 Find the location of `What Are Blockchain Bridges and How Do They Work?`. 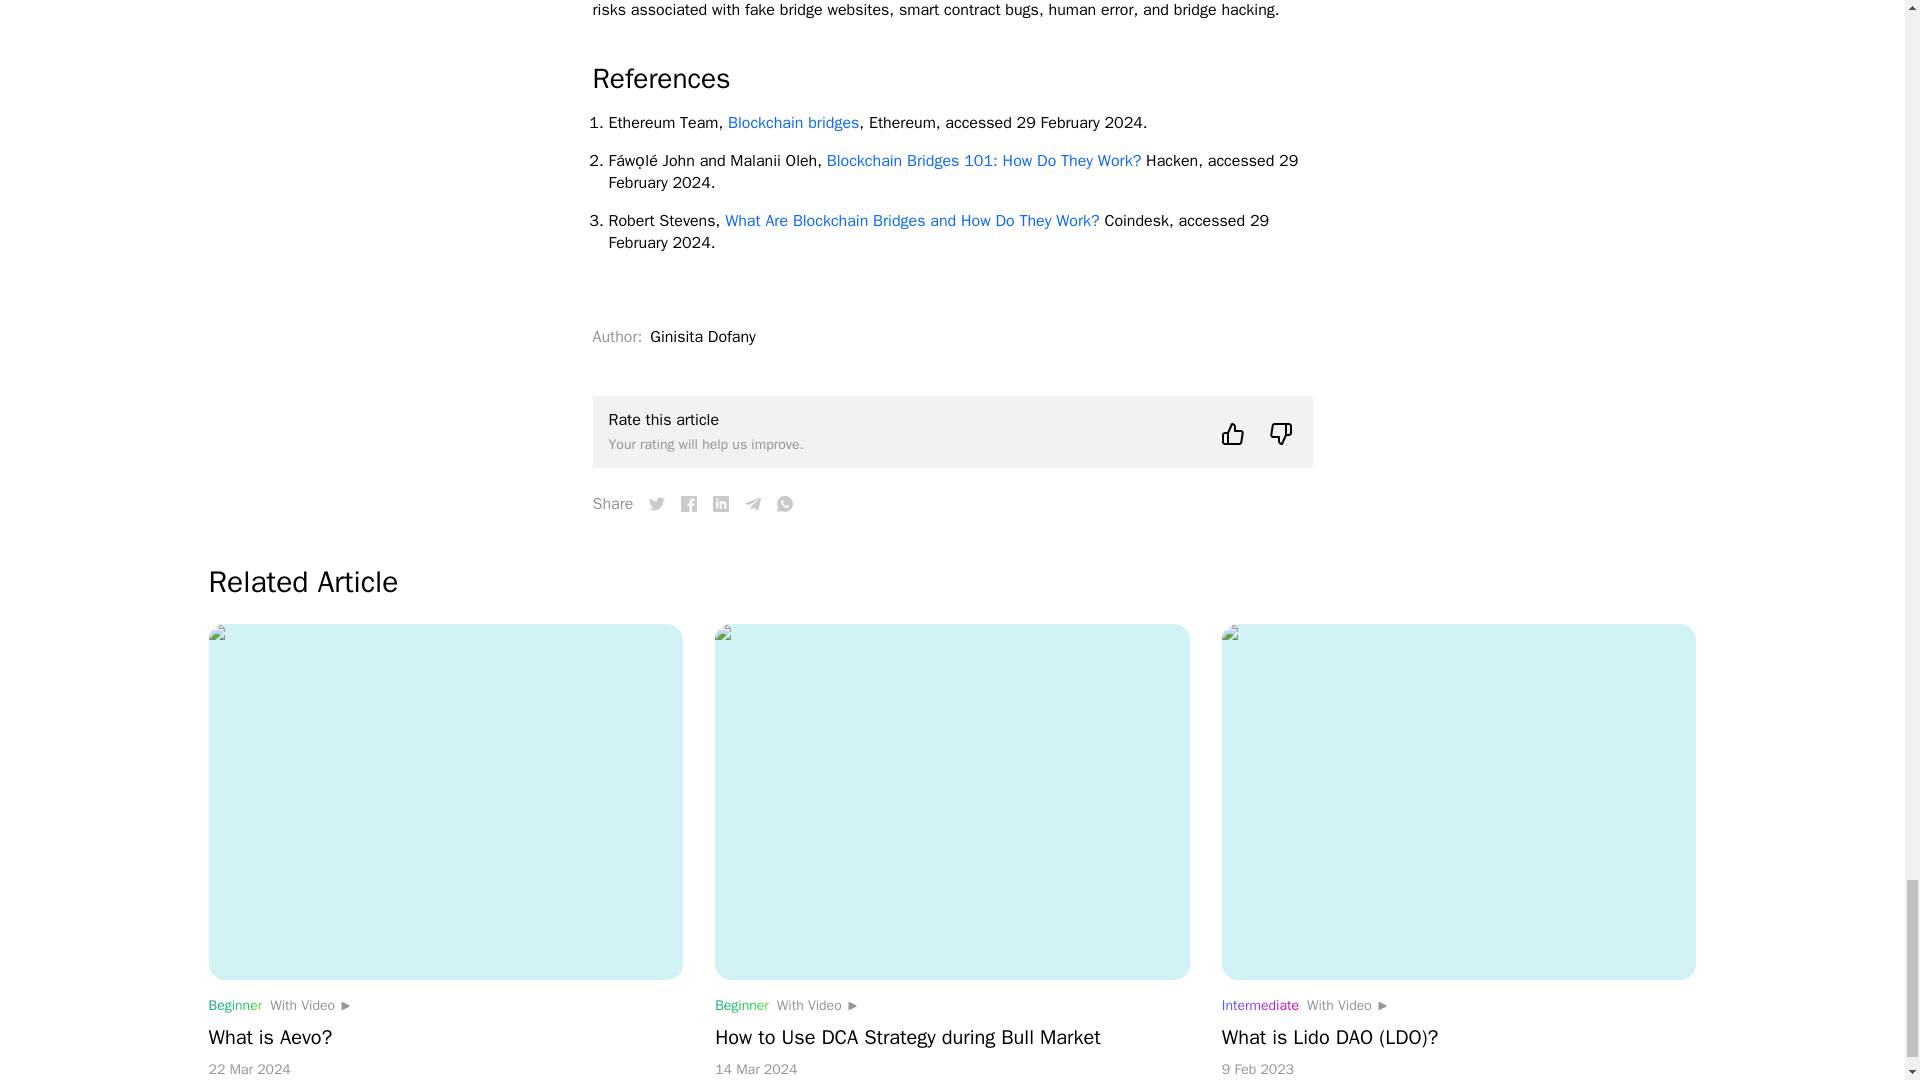

What Are Blockchain Bridges and How Do They Work? is located at coordinates (912, 220).